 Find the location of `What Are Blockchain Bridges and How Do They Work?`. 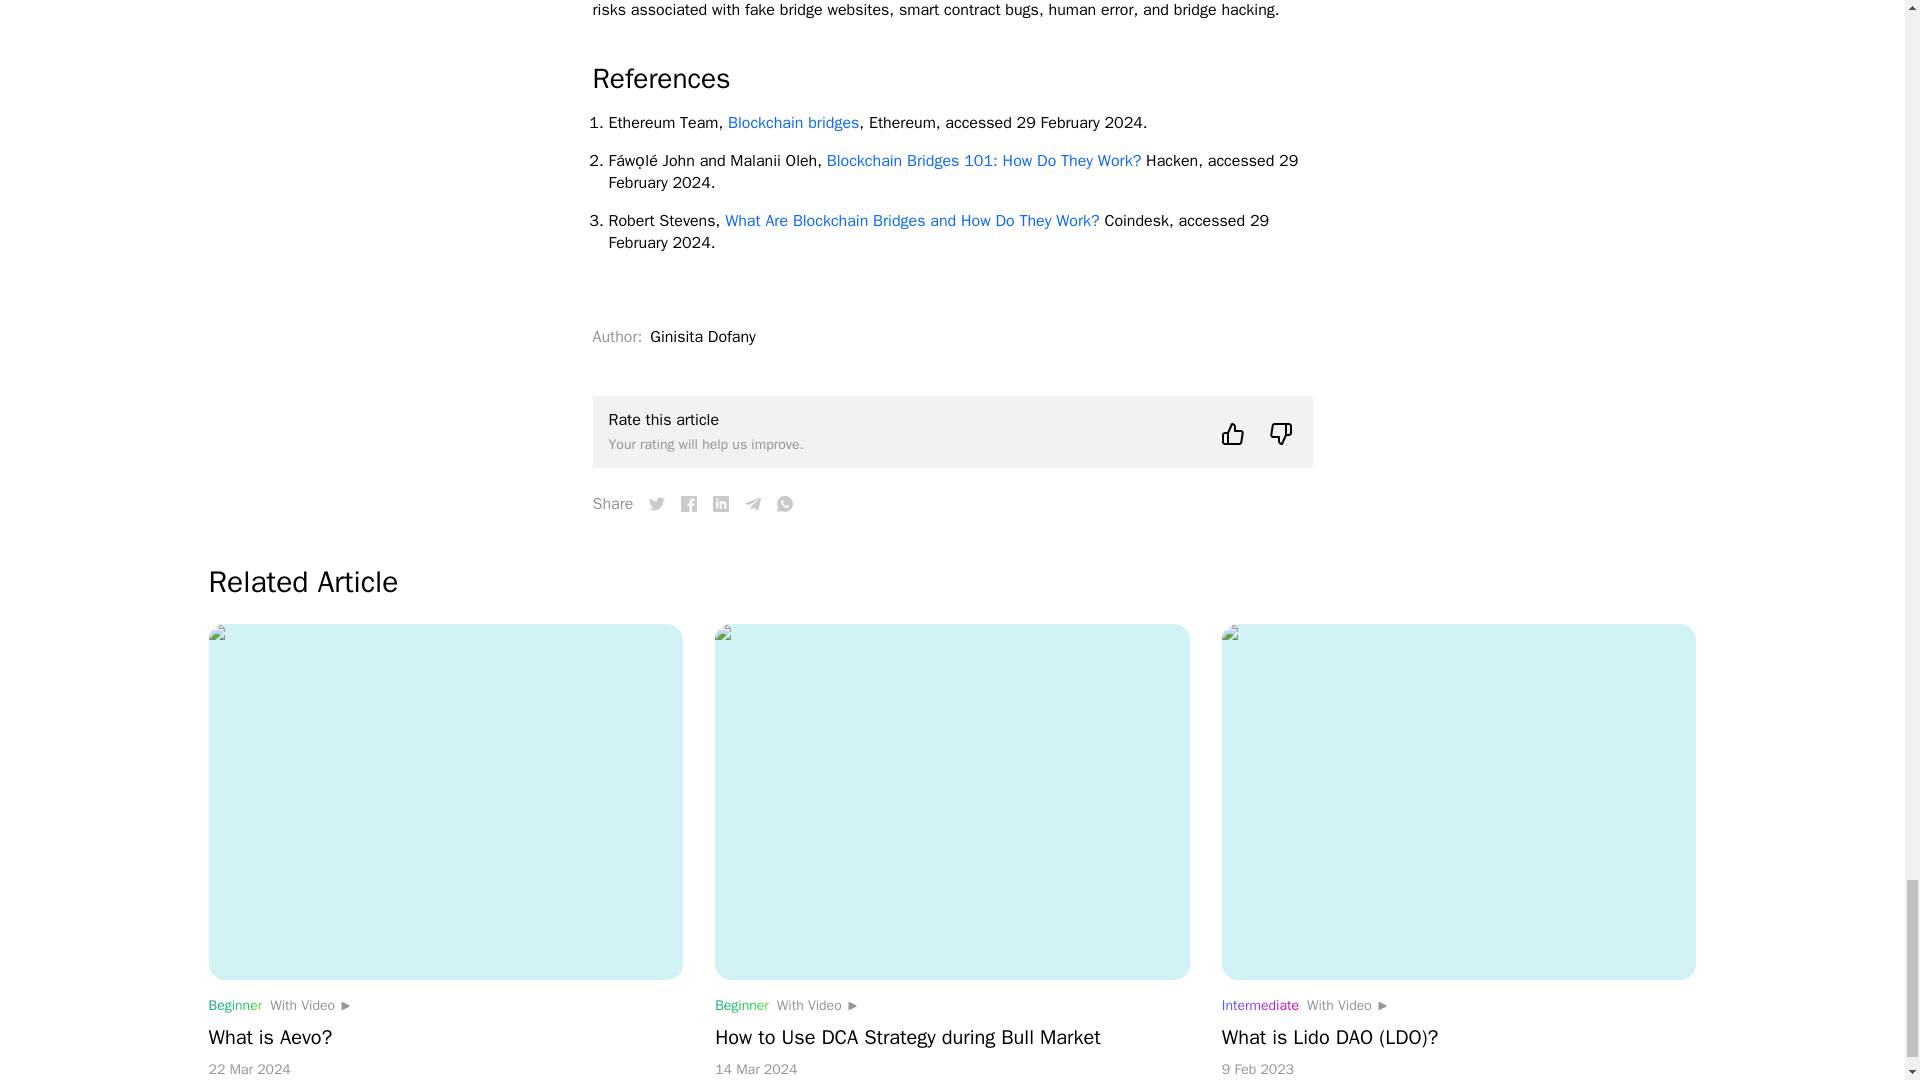

What Are Blockchain Bridges and How Do They Work? is located at coordinates (912, 220).